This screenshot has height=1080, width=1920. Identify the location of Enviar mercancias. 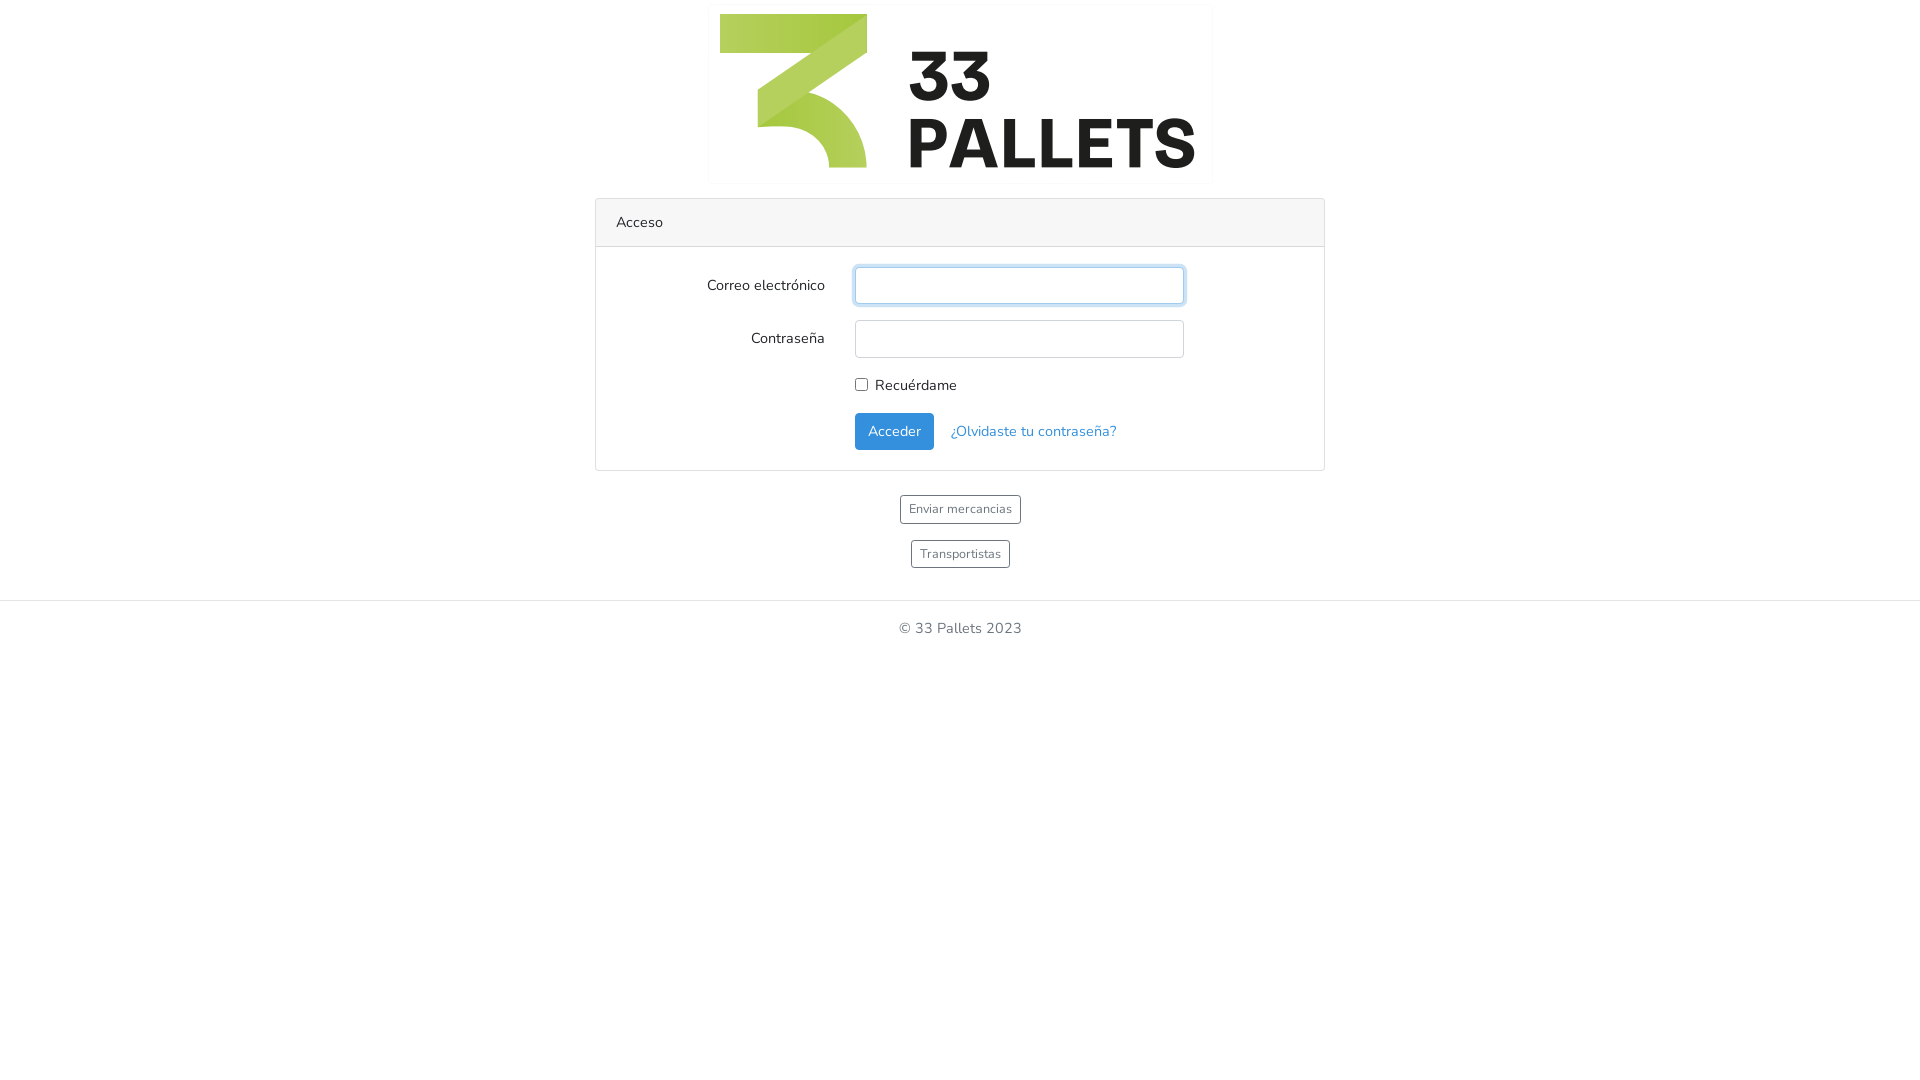
(960, 510).